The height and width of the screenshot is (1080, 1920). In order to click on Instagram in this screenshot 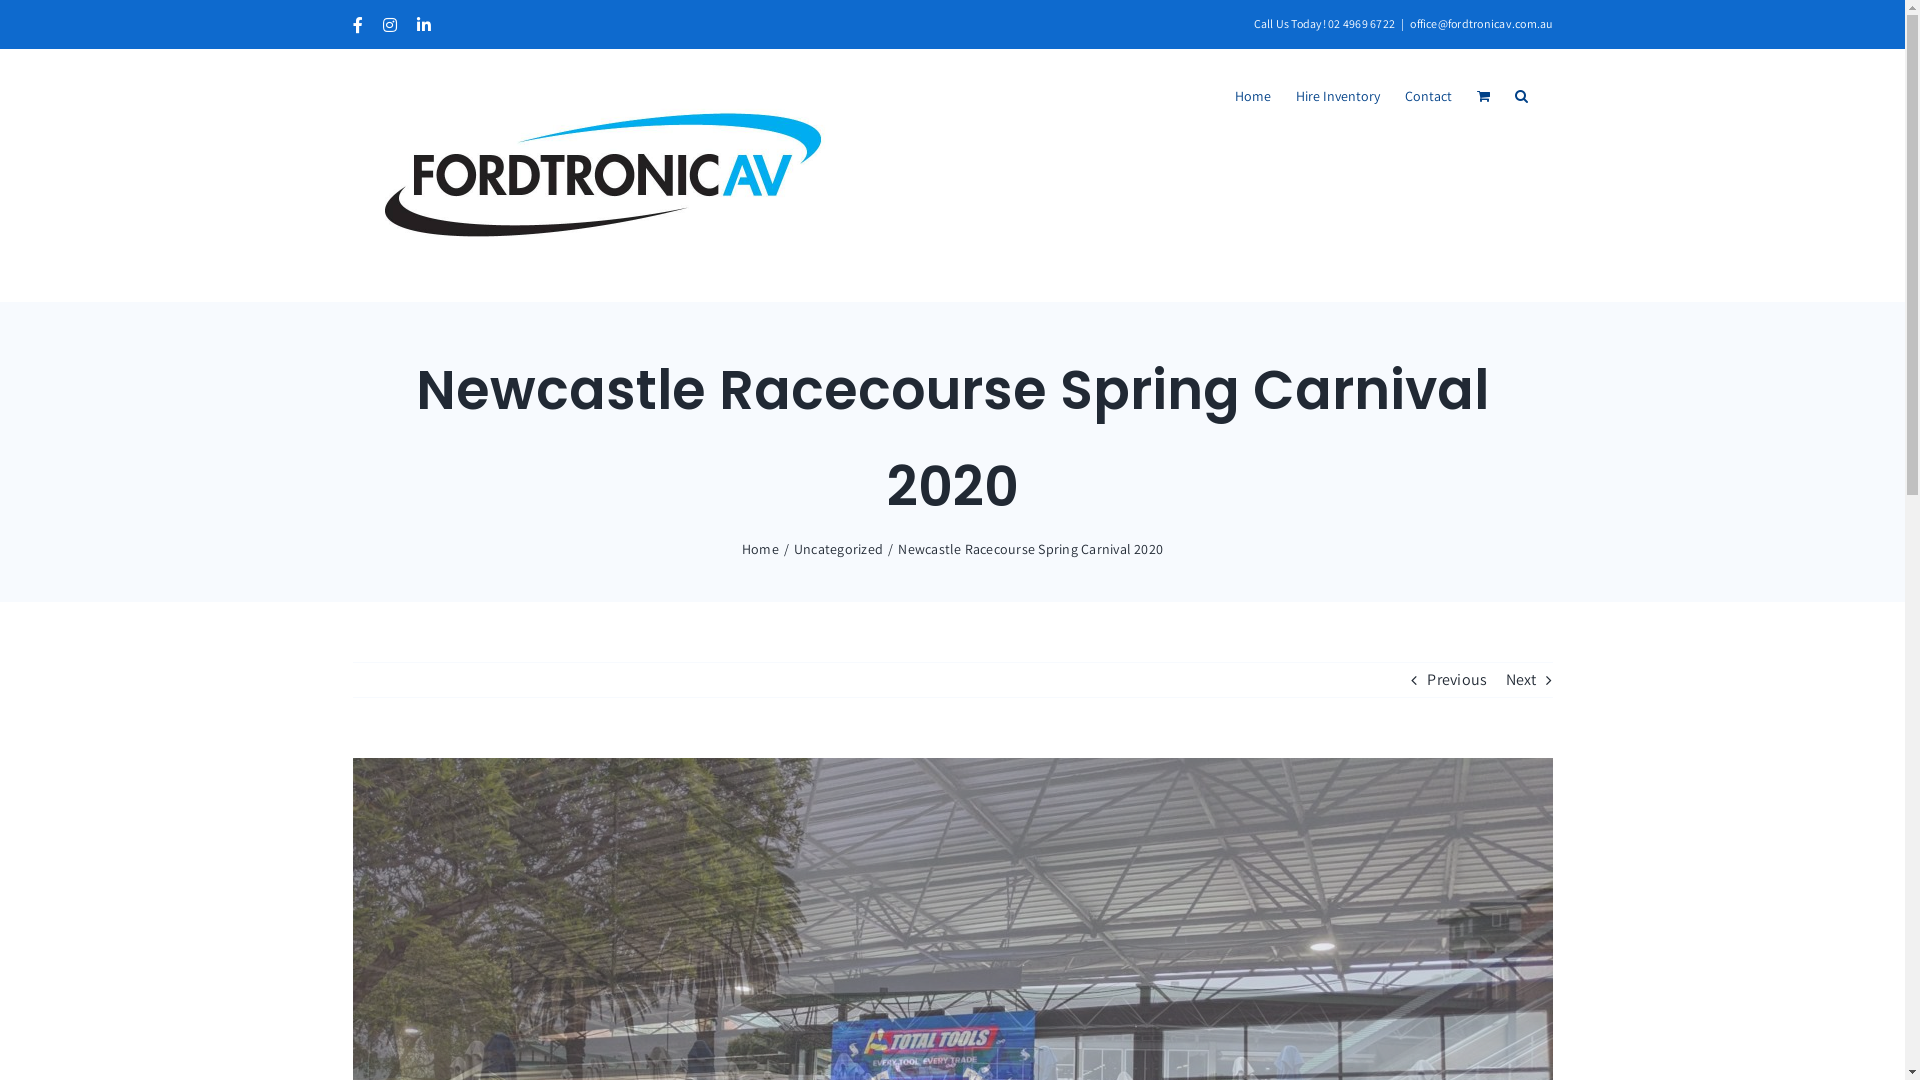, I will do `click(390, 24)`.